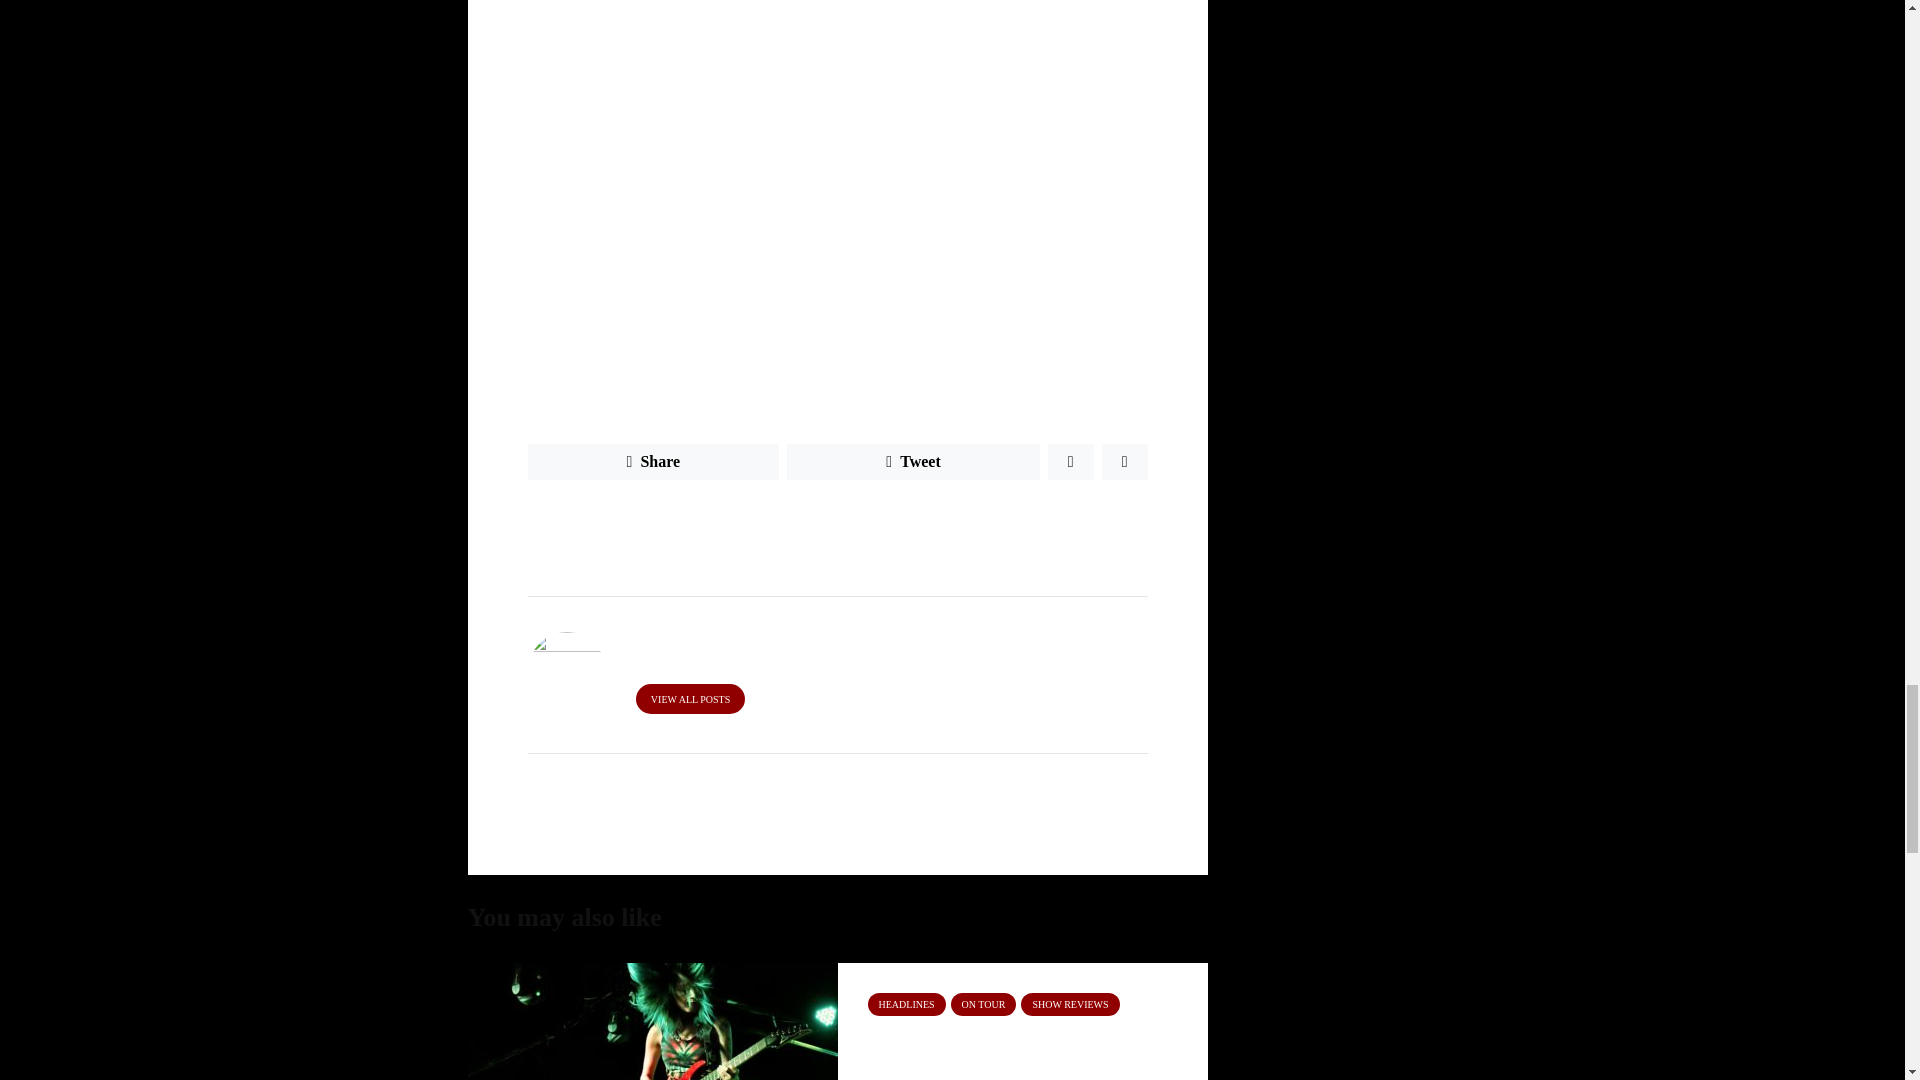 Image resolution: width=1920 pixels, height=1080 pixels. What do you see at coordinates (914, 461) in the screenshot?
I see `Tweet` at bounding box center [914, 461].